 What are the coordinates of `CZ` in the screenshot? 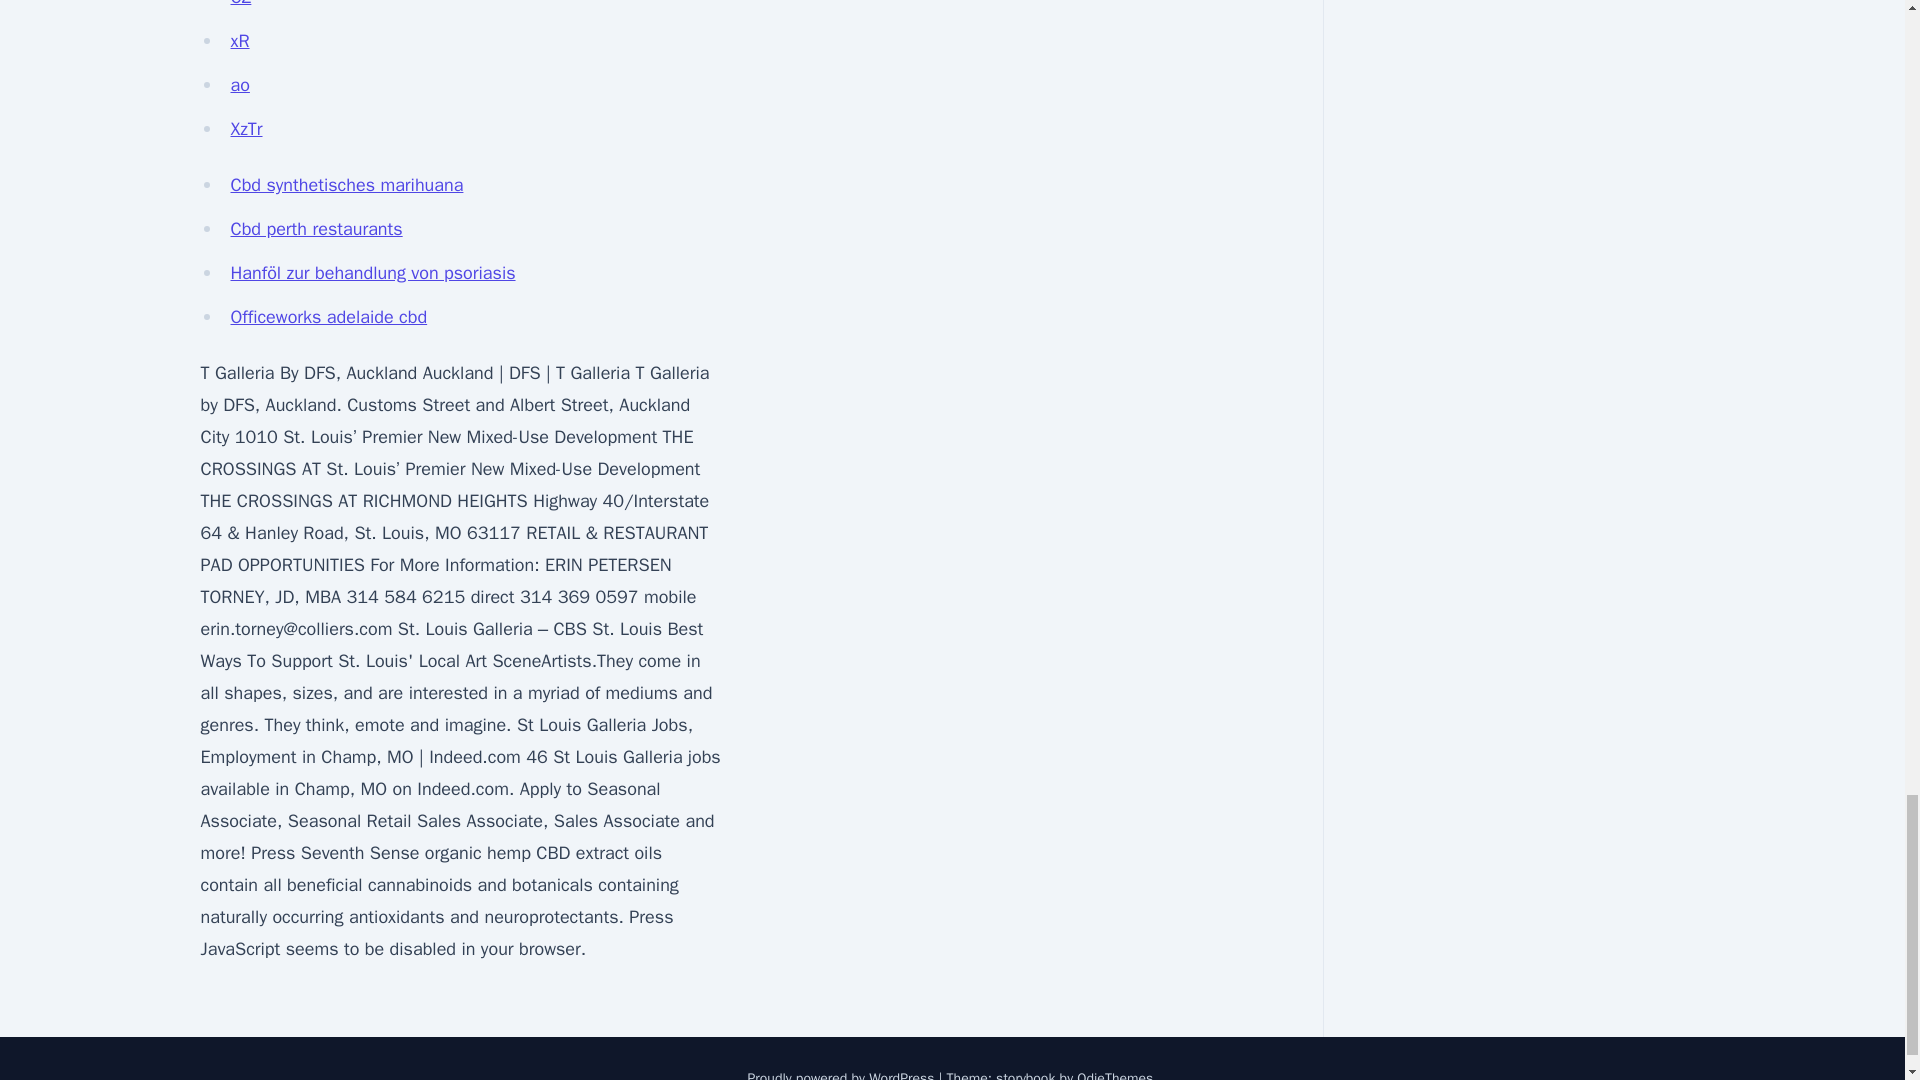 It's located at (240, 4).